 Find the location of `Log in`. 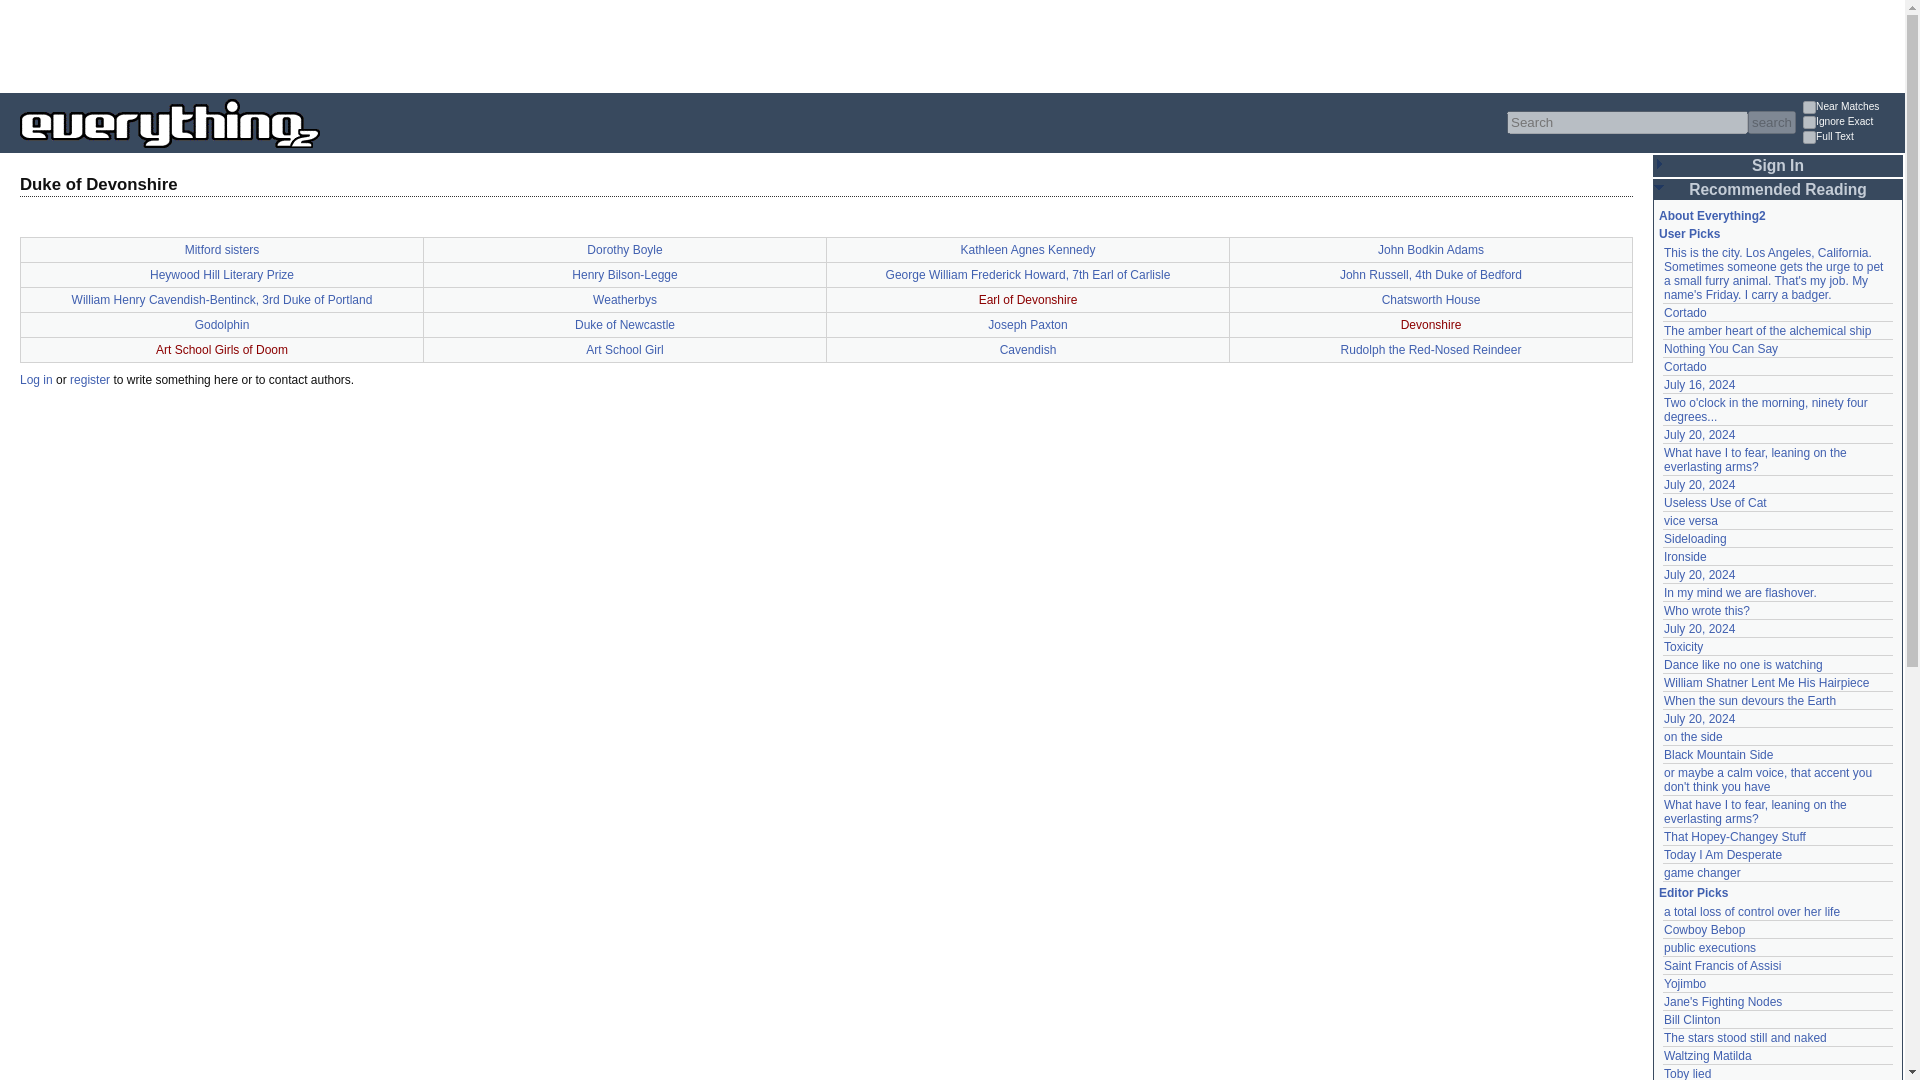

Log in is located at coordinates (36, 379).